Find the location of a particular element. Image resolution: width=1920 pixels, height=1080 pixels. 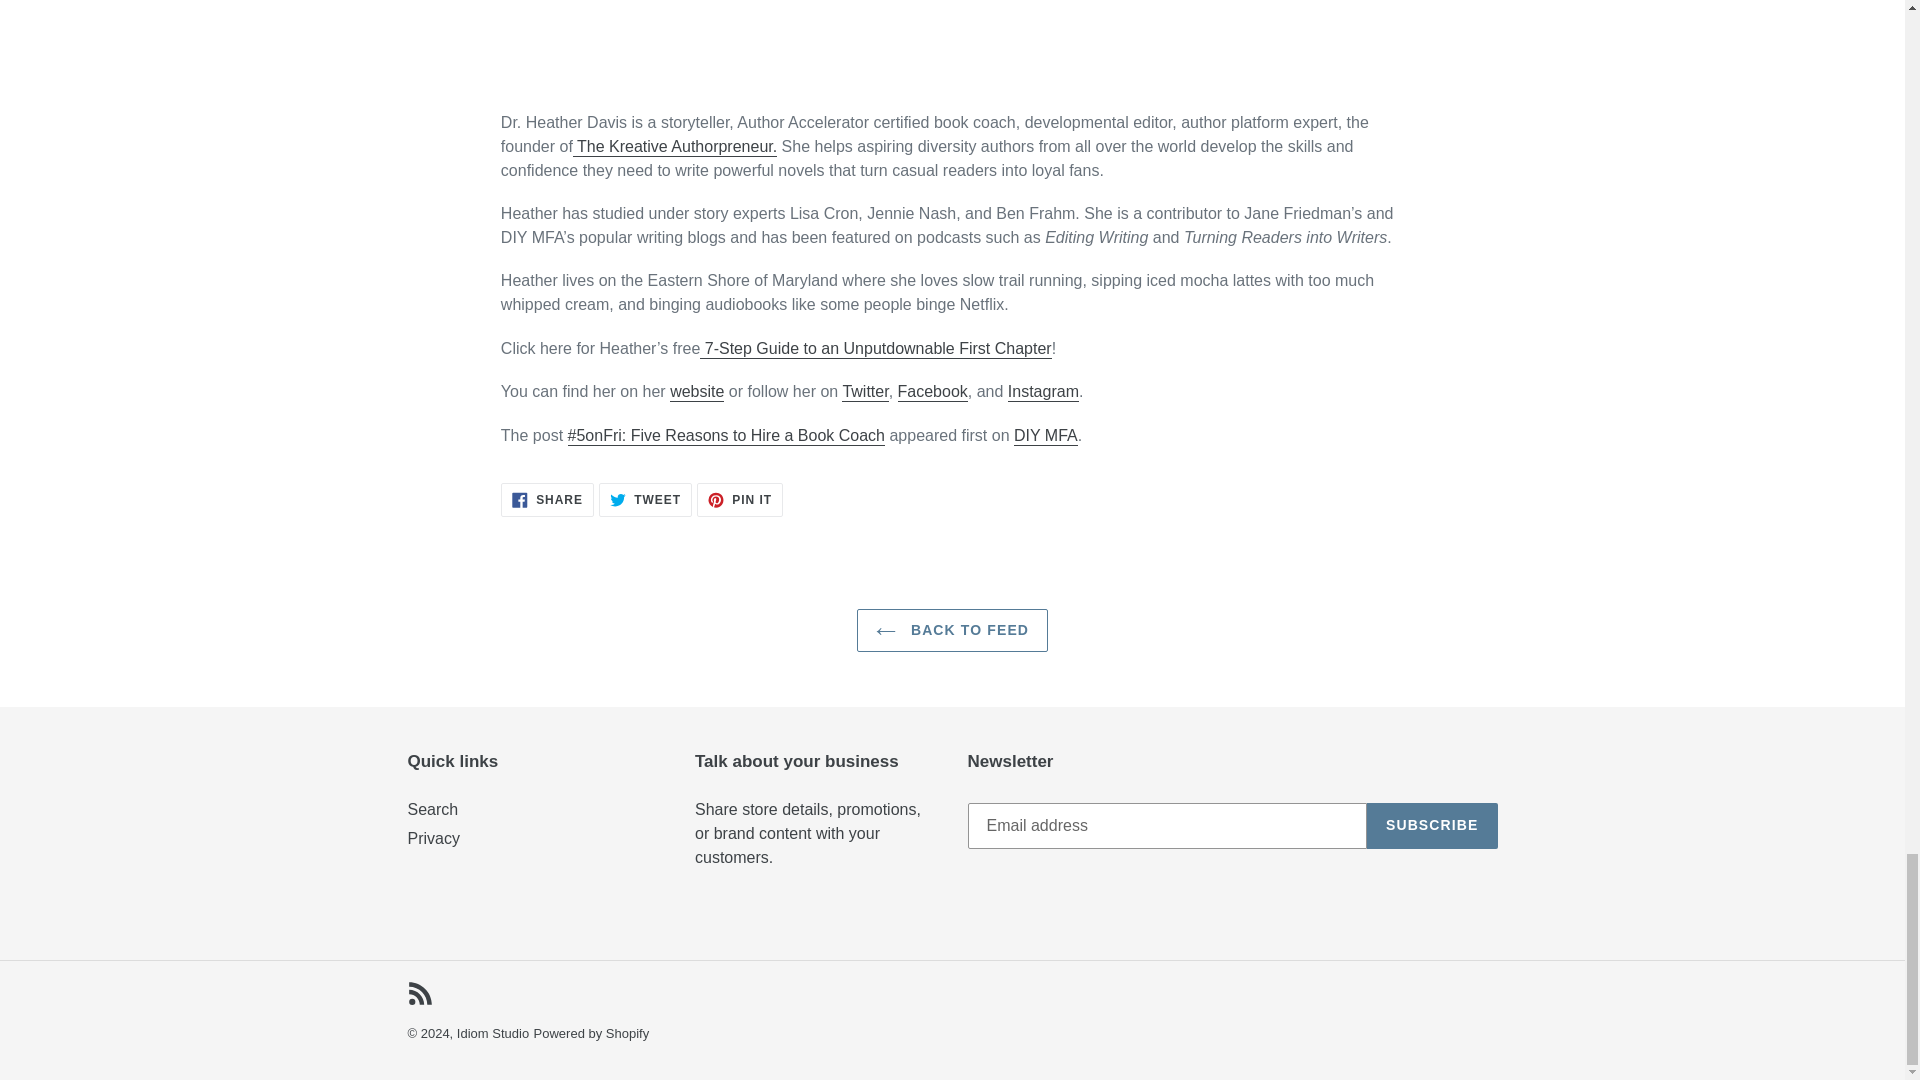

Idiom Studio is located at coordinates (492, 1034).